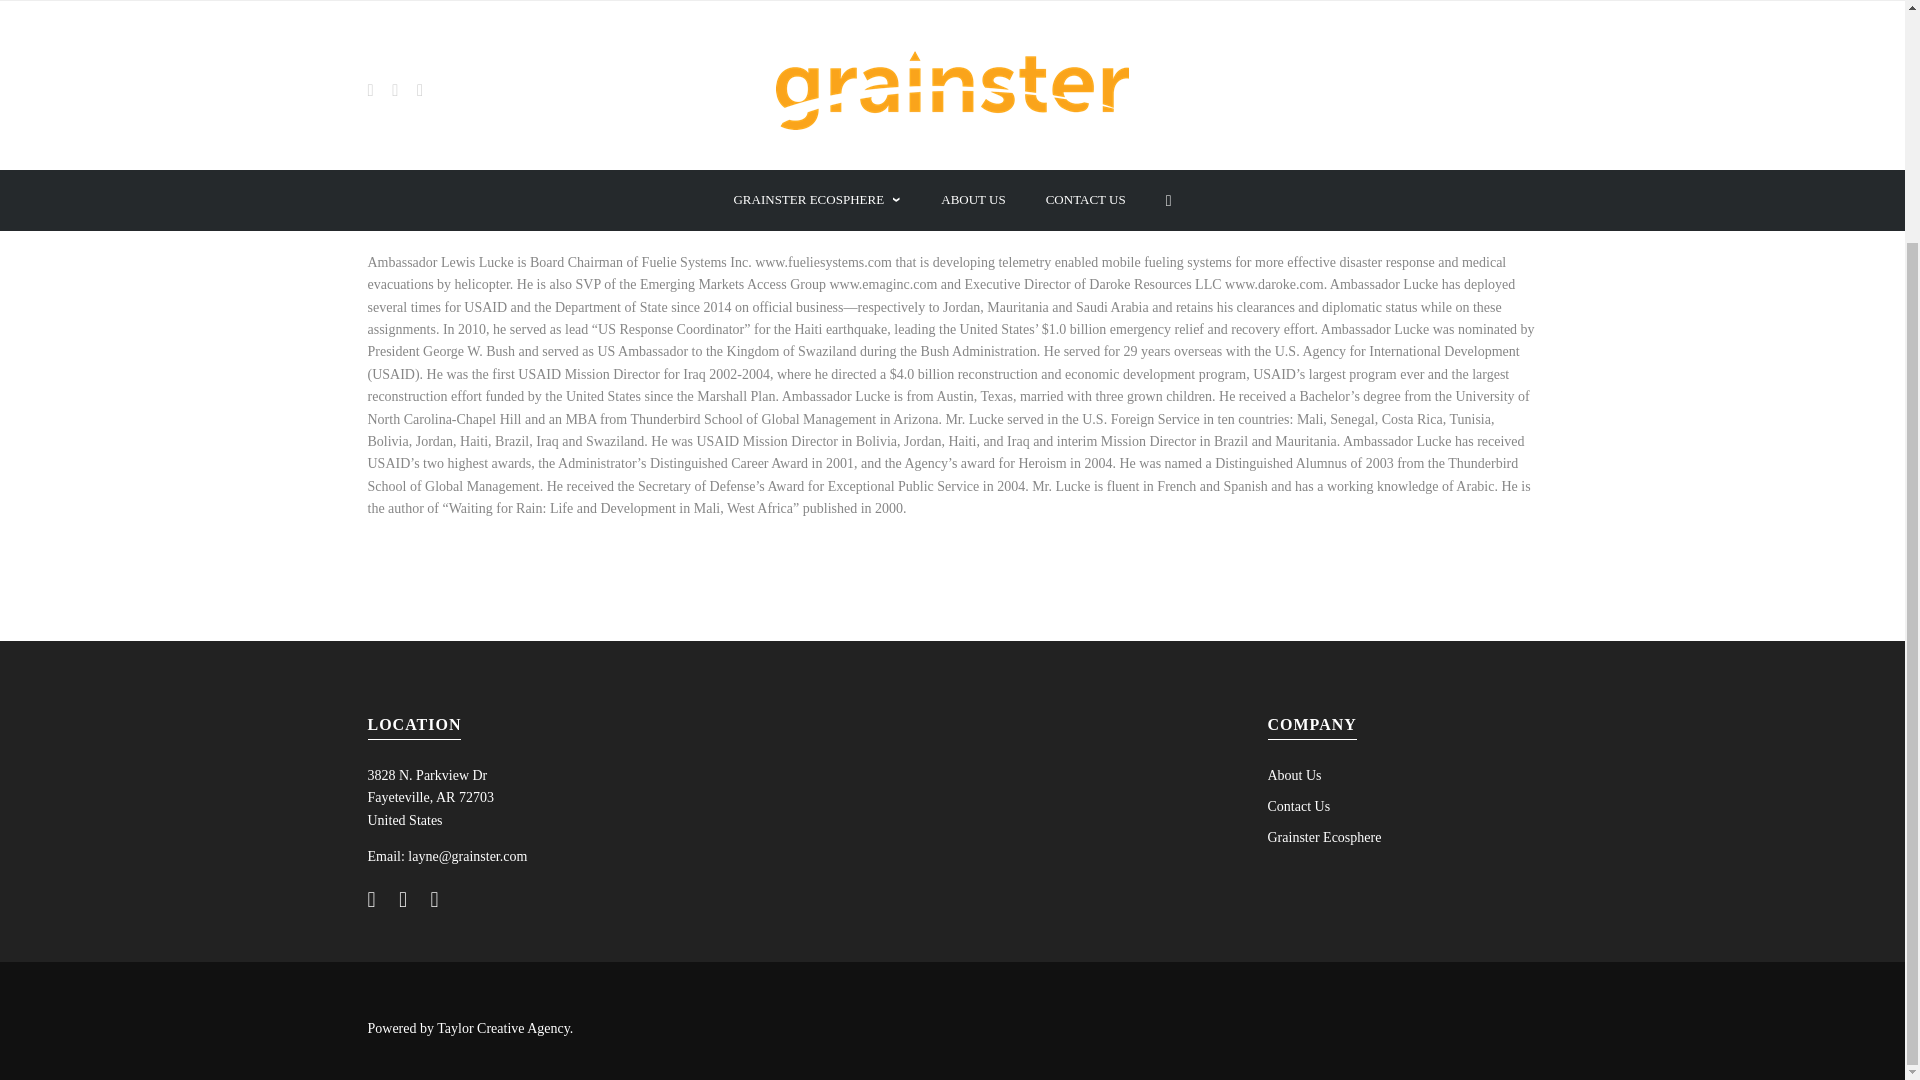  I want to click on Taylor Creative Agency, so click(504, 729).